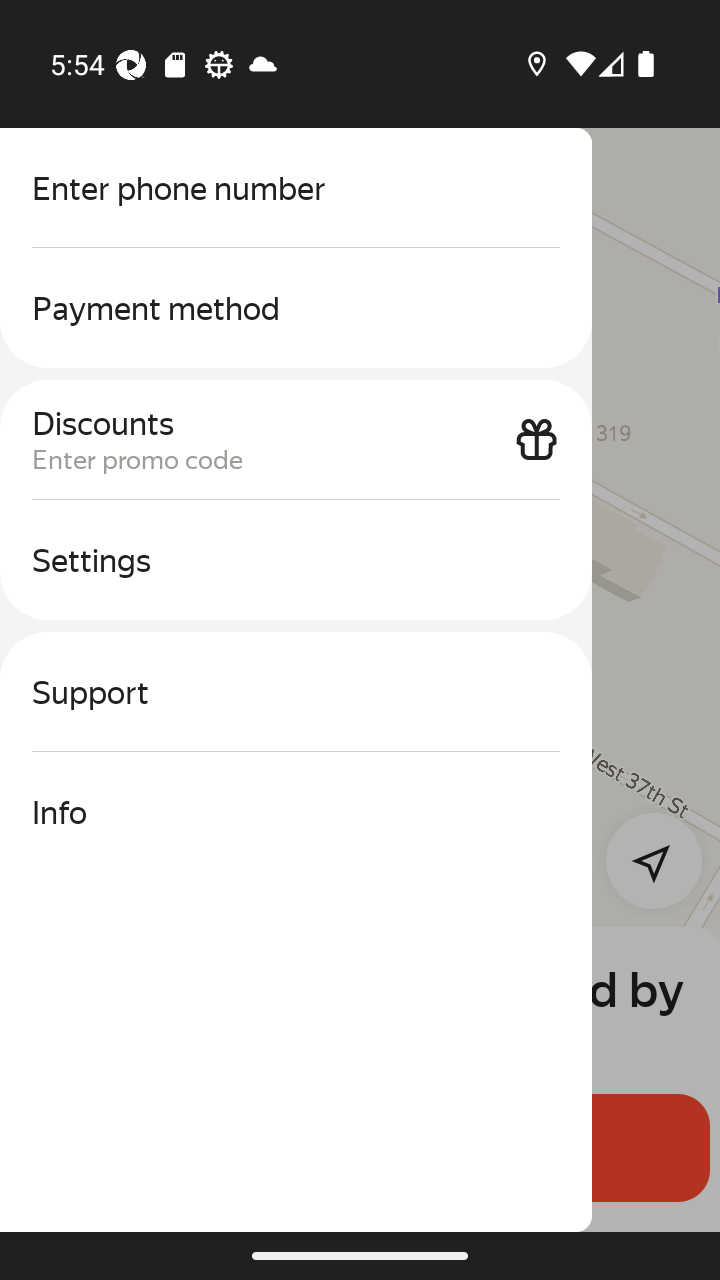 The image size is (720, 1280). Describe the element at coordinates (296, 560) in the screenshot. I see `Settings` at that location.